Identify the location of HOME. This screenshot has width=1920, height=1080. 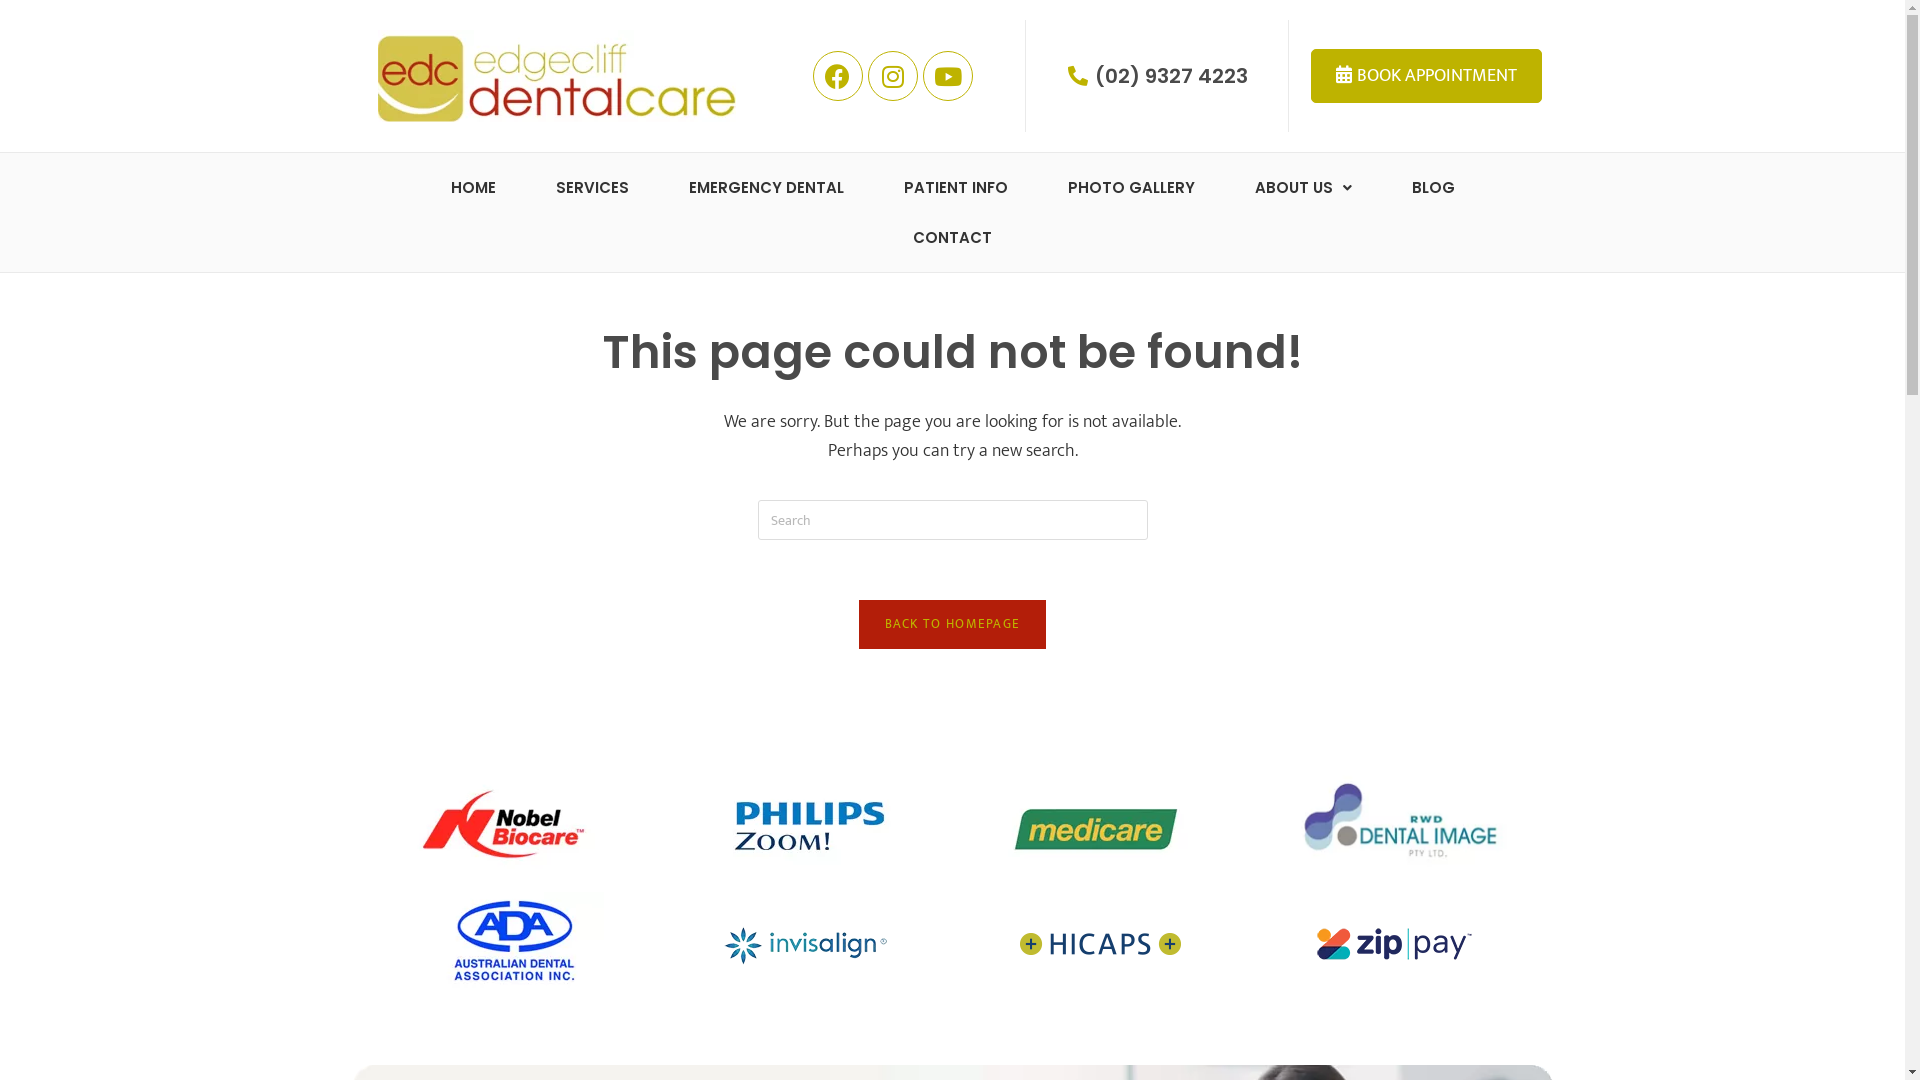
(472, 188).